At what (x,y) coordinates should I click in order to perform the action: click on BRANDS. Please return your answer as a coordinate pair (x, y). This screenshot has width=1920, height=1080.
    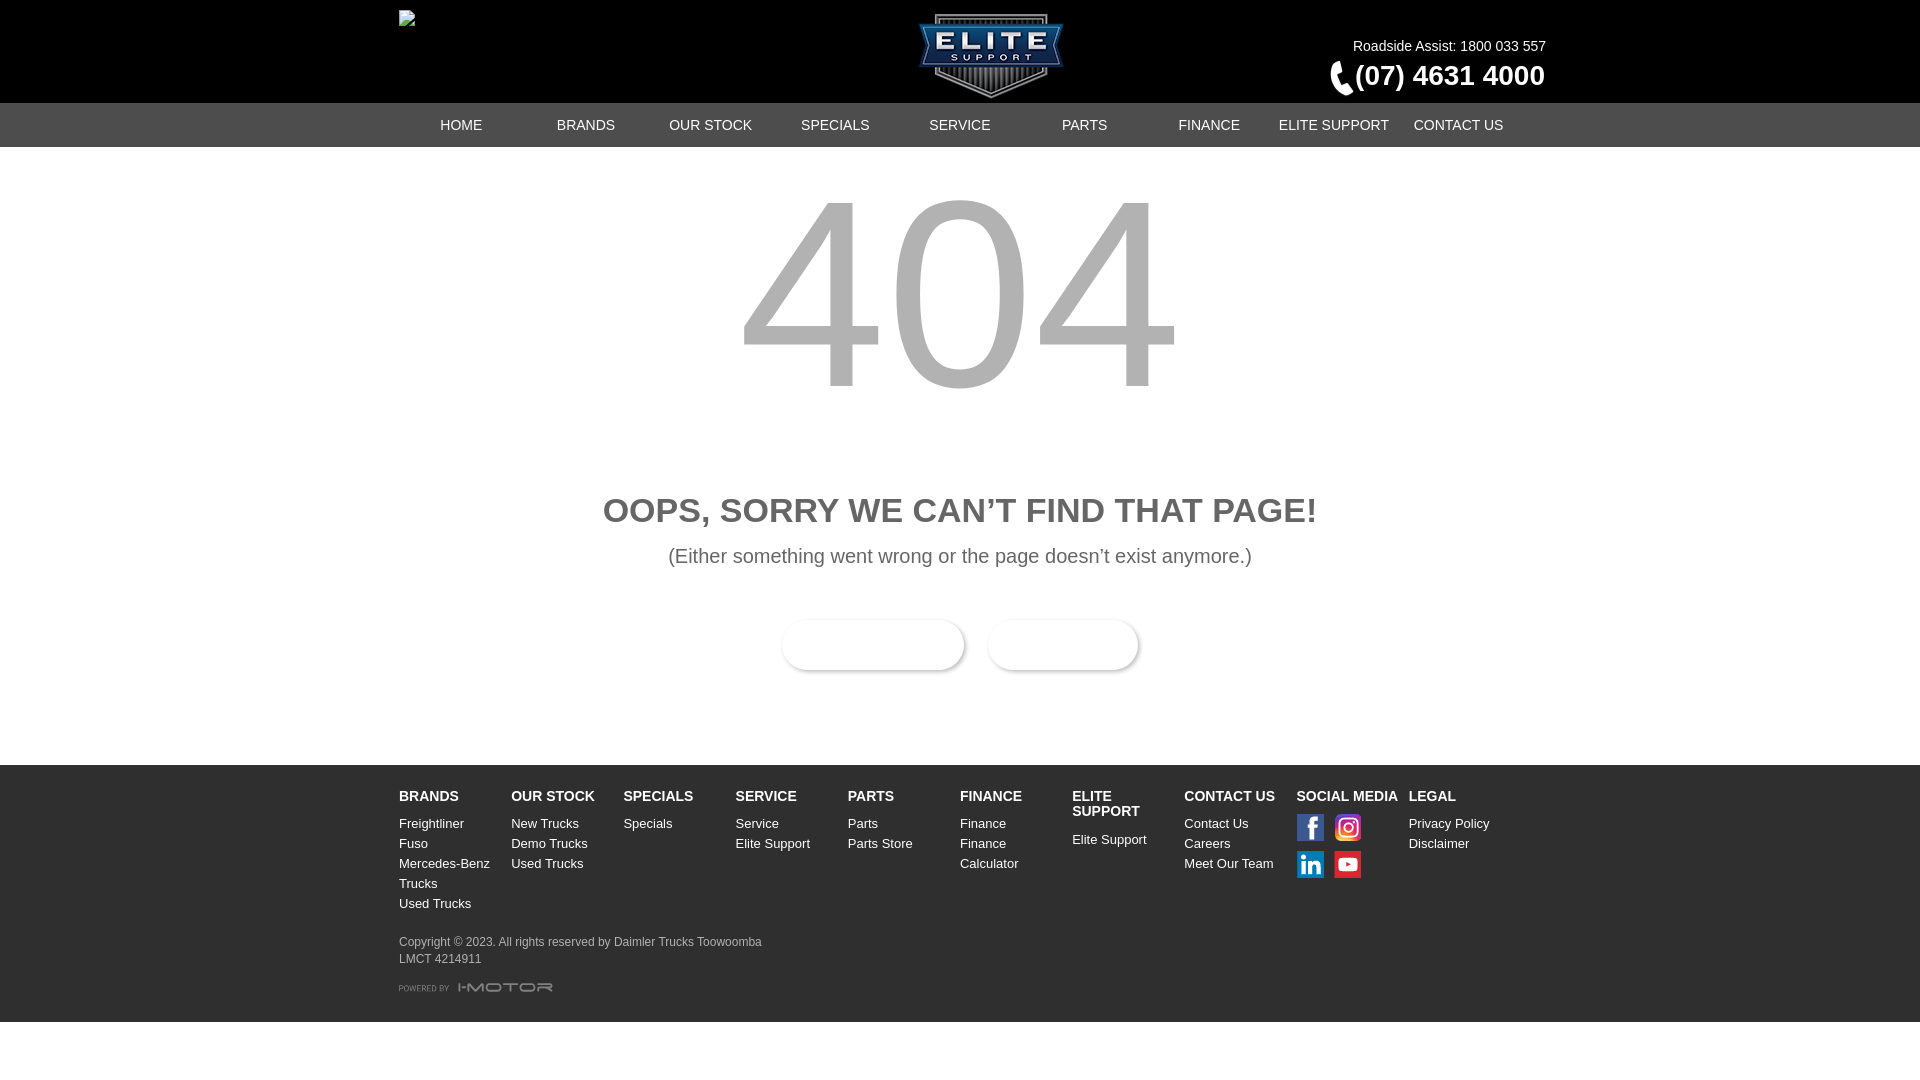
    Looking at the image, I should click on (586, 125).